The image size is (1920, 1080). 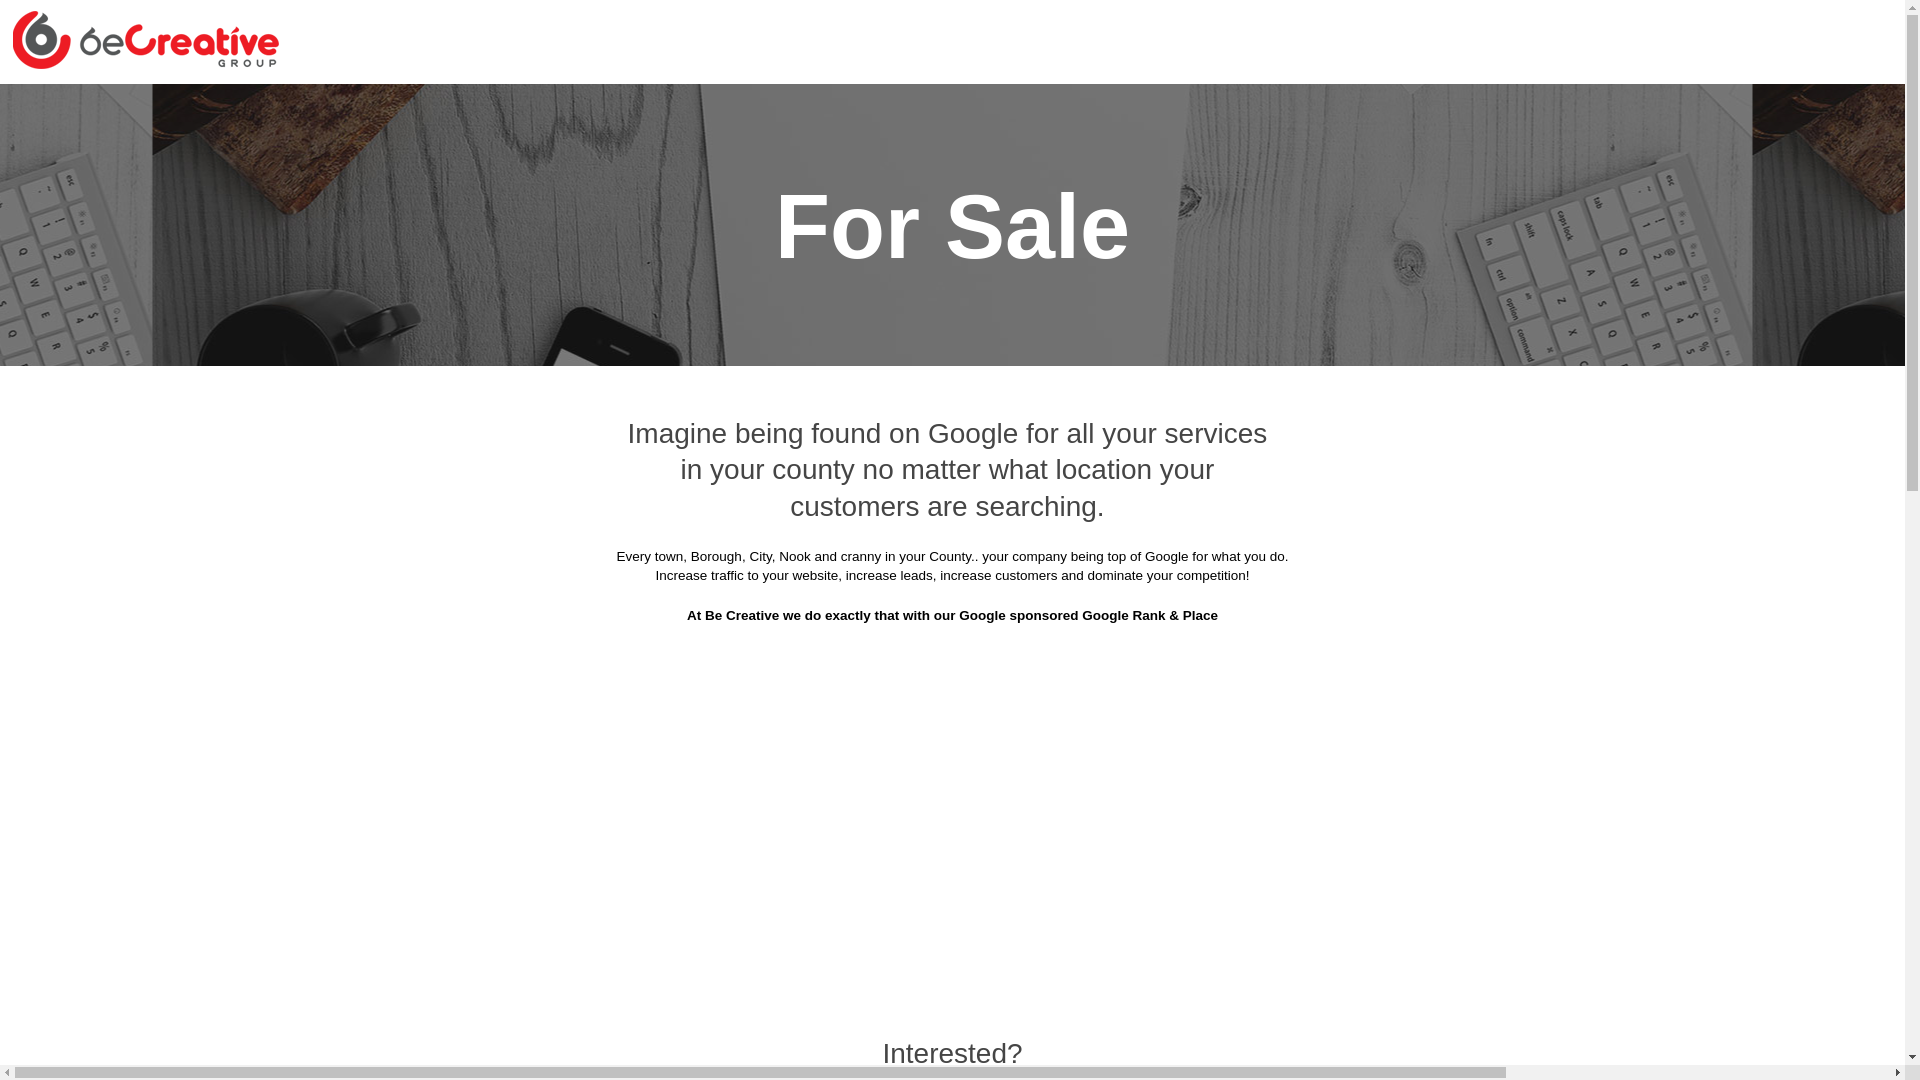 I want to click on Aggregate Suppliers Callington Cornwall, so click(x=1101, y=259).